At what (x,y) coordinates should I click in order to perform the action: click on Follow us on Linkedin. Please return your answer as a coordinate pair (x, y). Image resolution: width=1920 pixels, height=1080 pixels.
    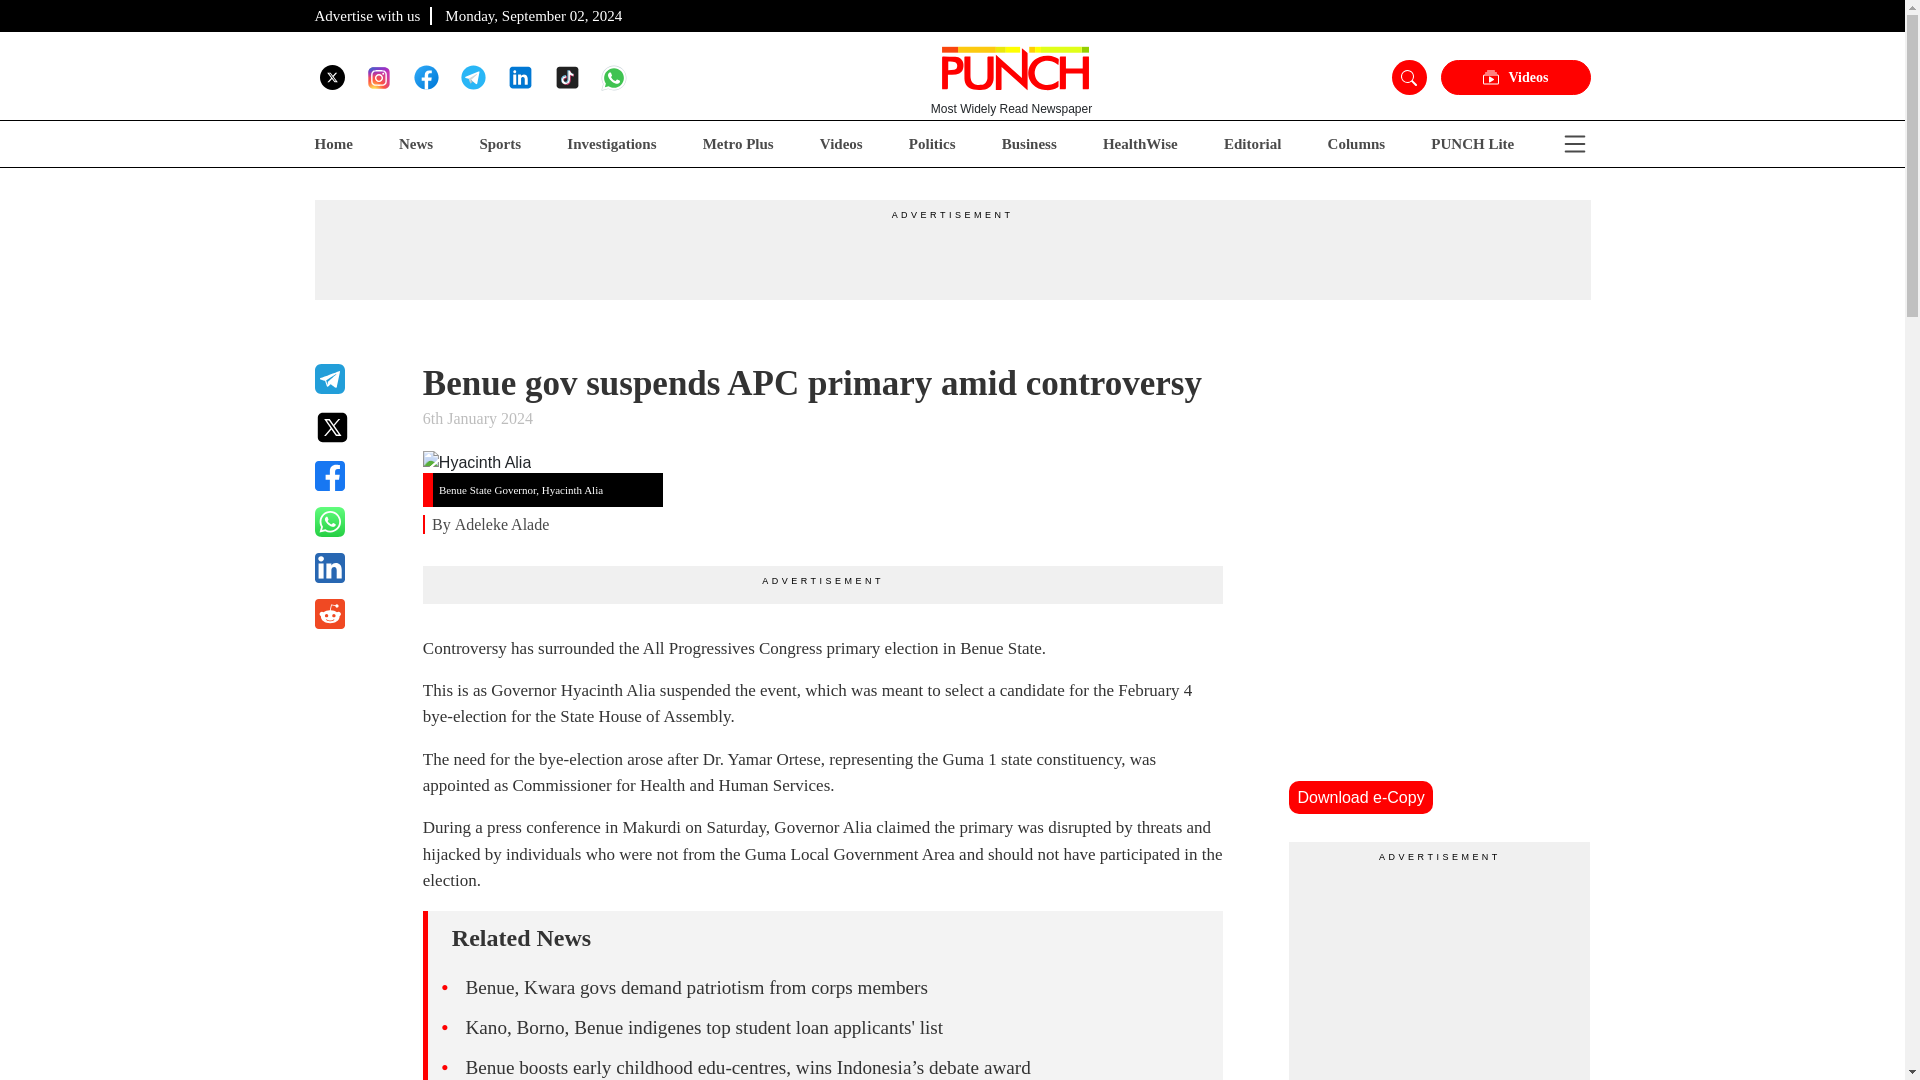
    Looking at the image, I should click on (520, 76).